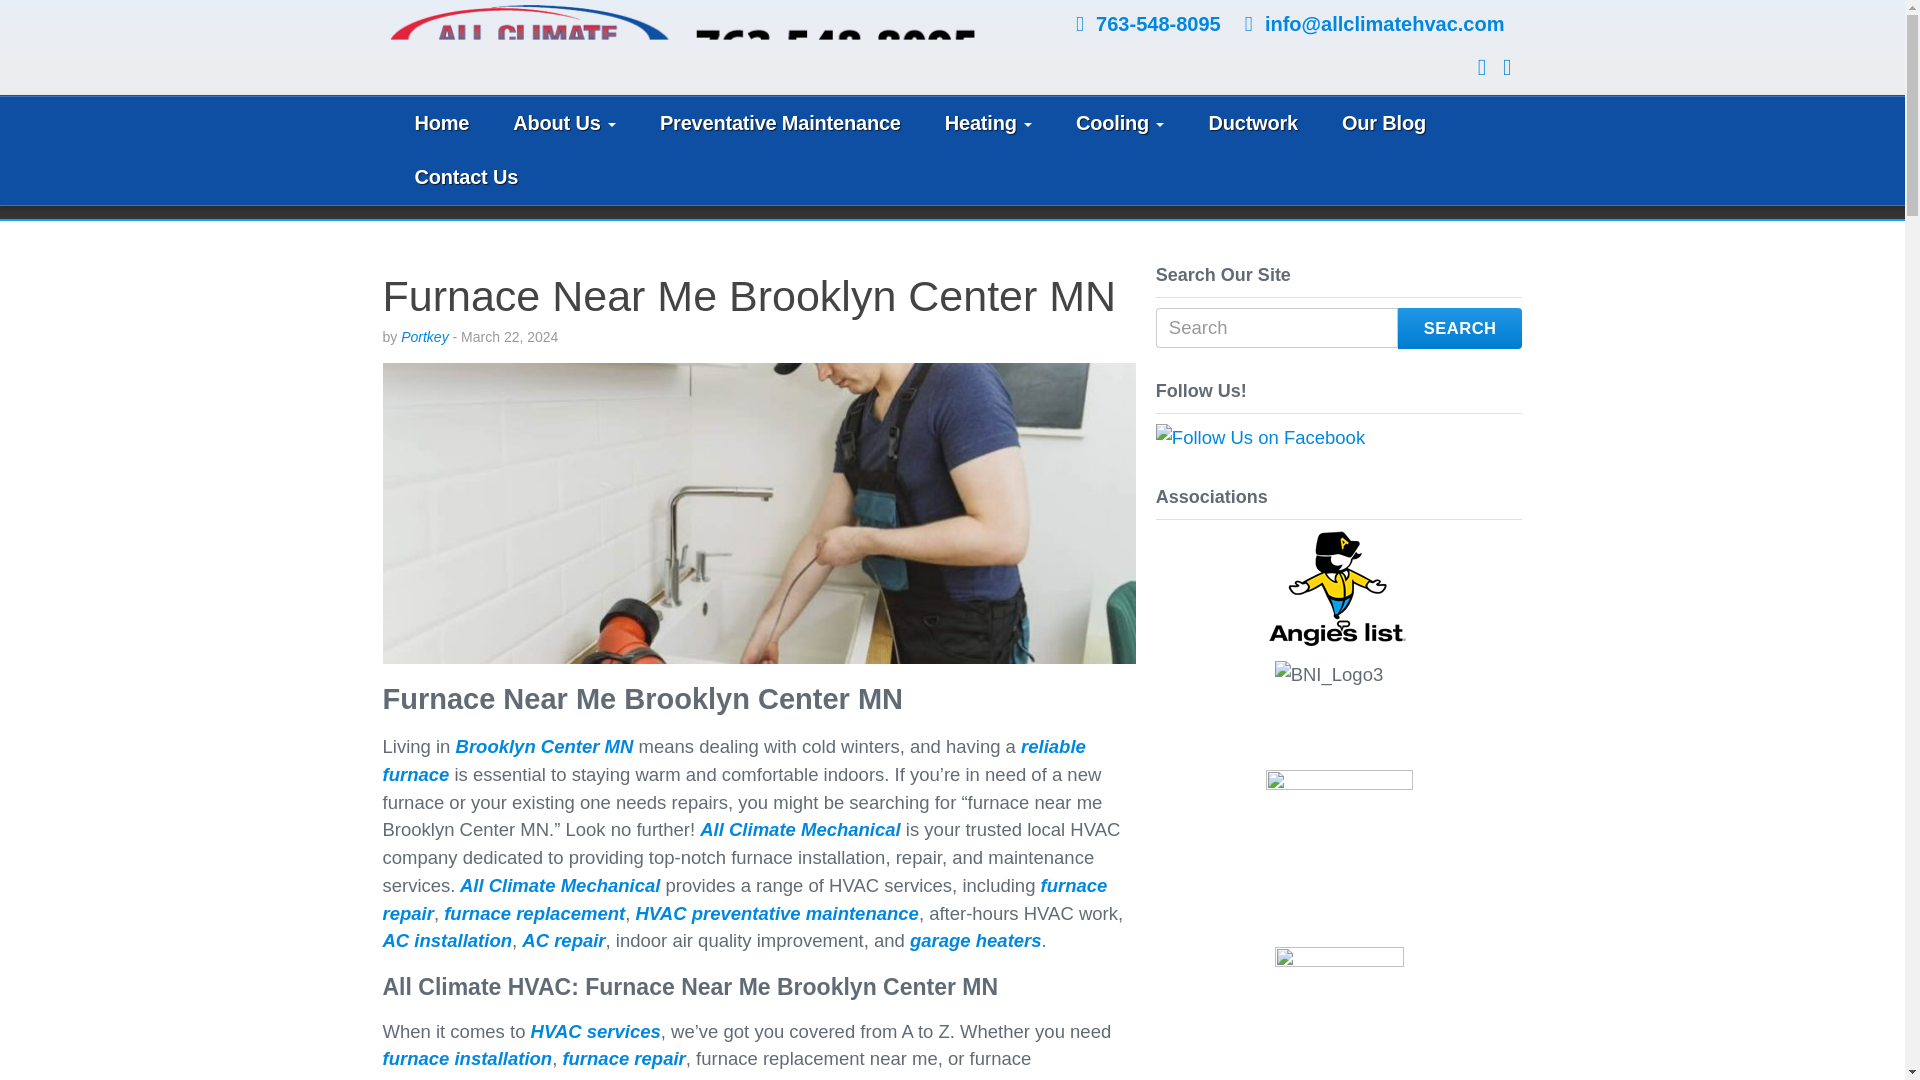 Image resolution: width=1920 pixels, height=1080 pixels. Describe the element at coordinates (441, 124) in the screenshot. I see `Home` at that location.